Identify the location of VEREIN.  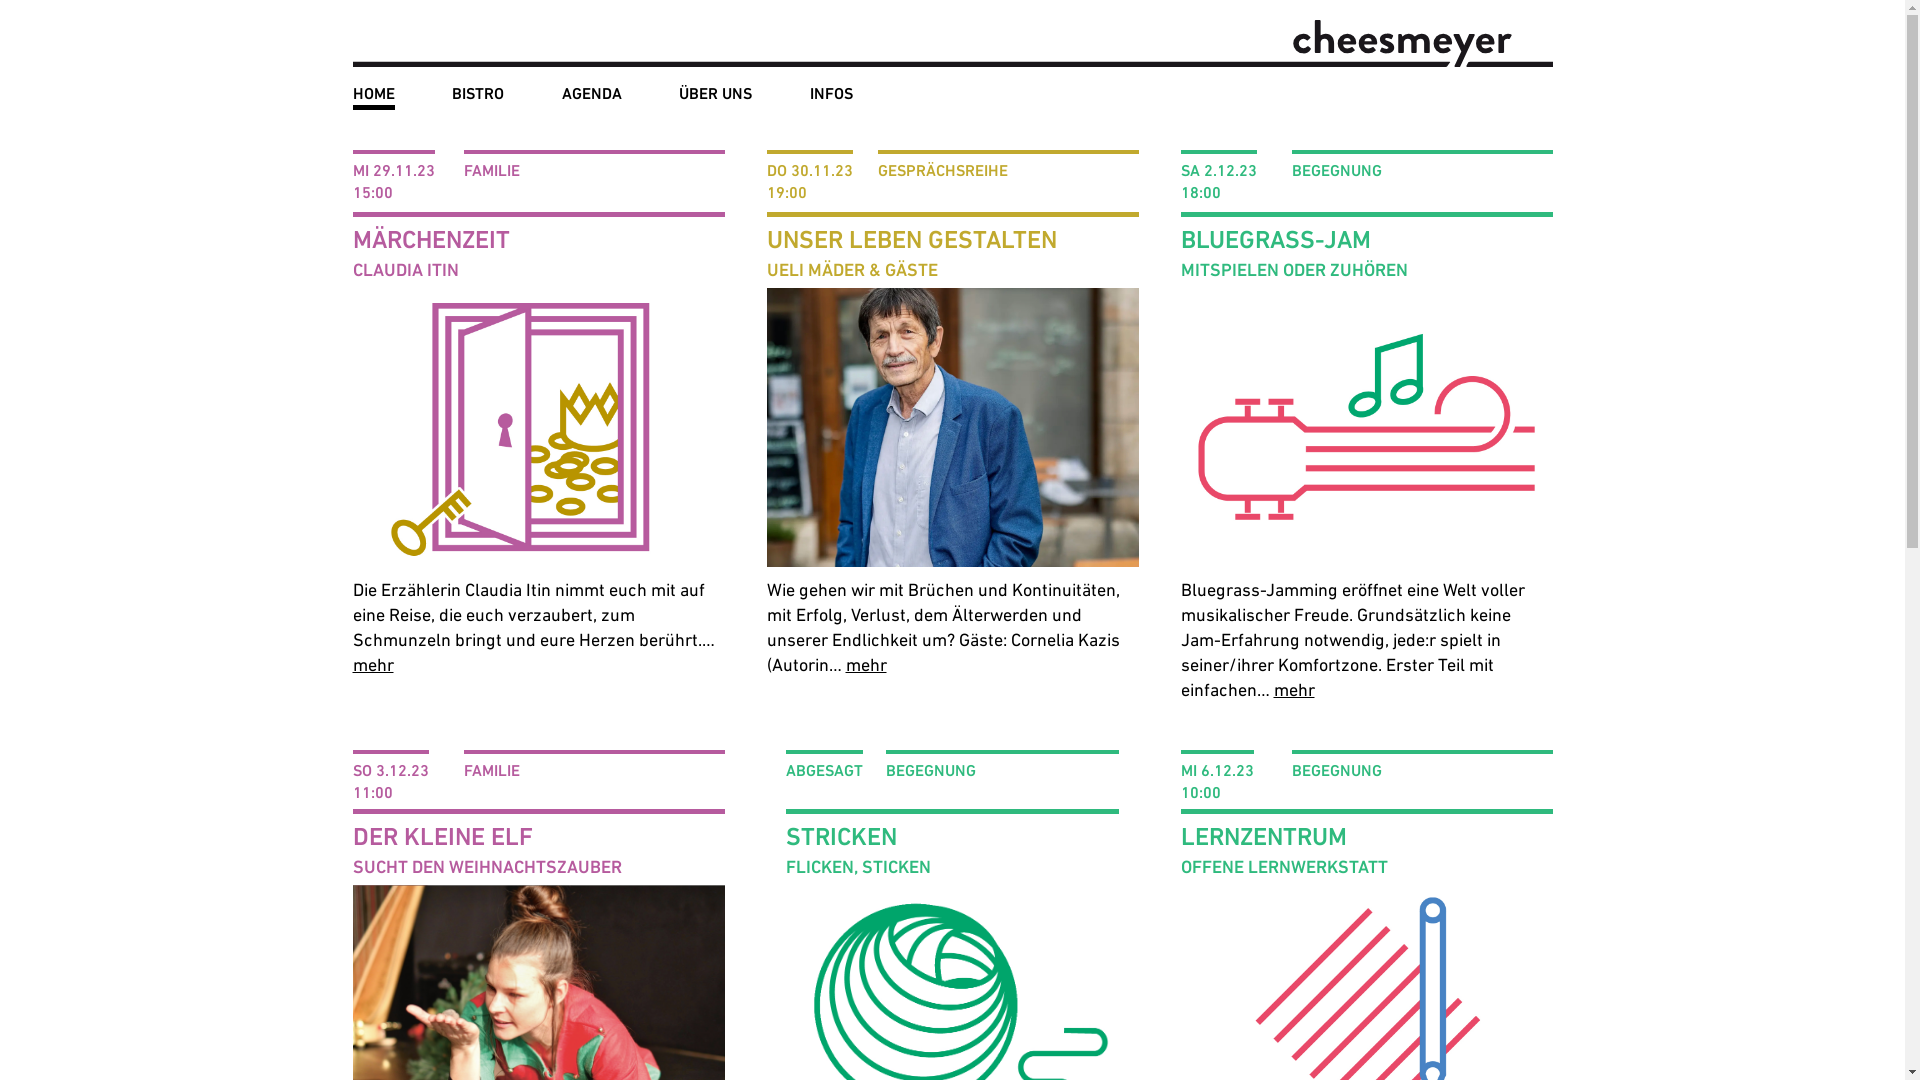
(705, 124).